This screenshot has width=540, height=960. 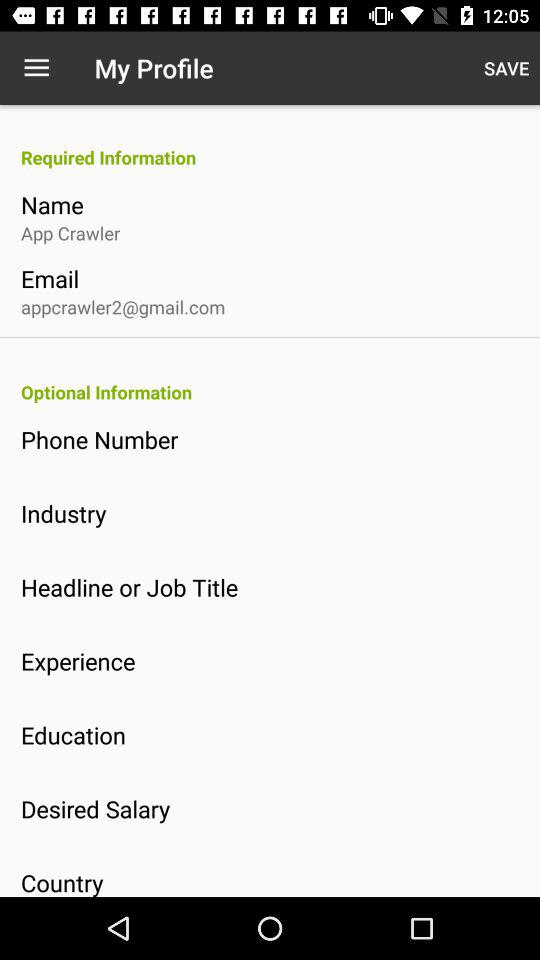 I want to click on launch the icon to the left of the my profile item, so click(x=36, y=68).